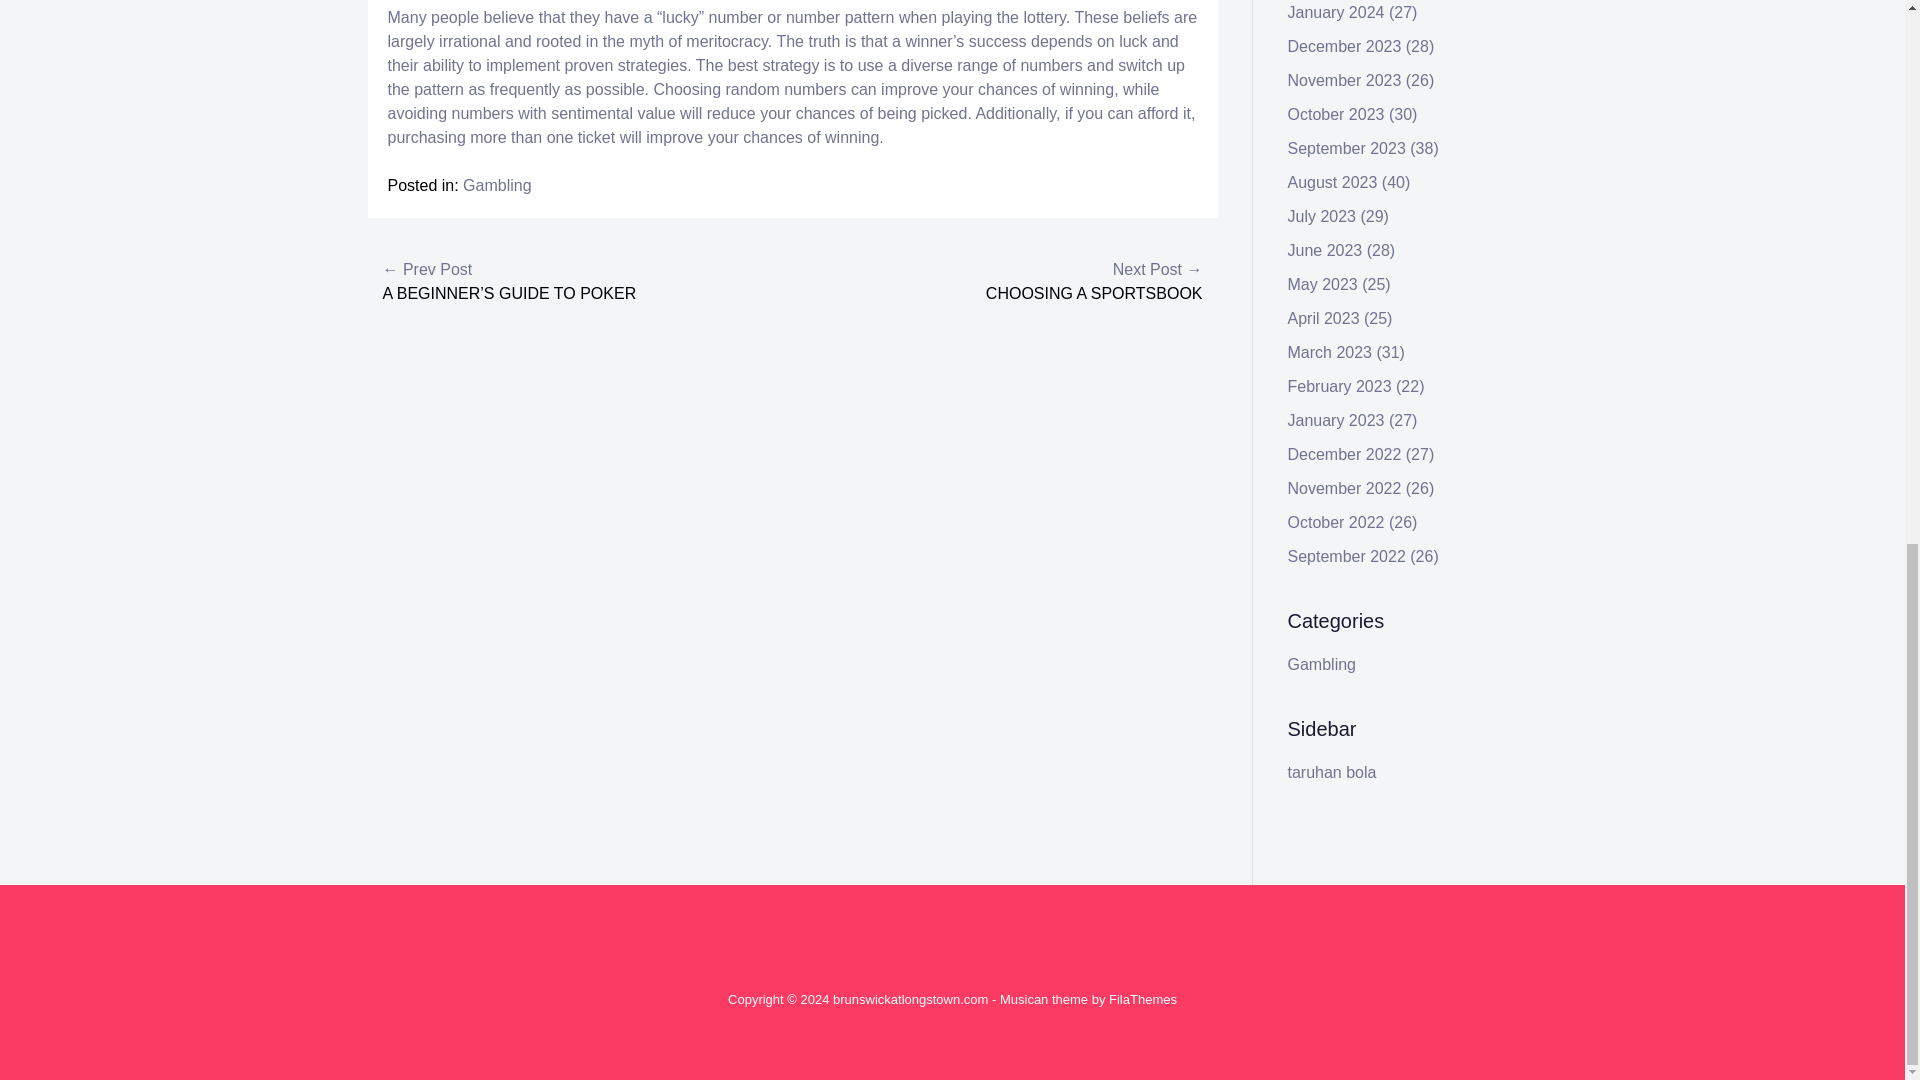  What do you see at coordinates (1344, 46) in the screenshot?
I see `December 2023` at bounding box center [1344, 46].